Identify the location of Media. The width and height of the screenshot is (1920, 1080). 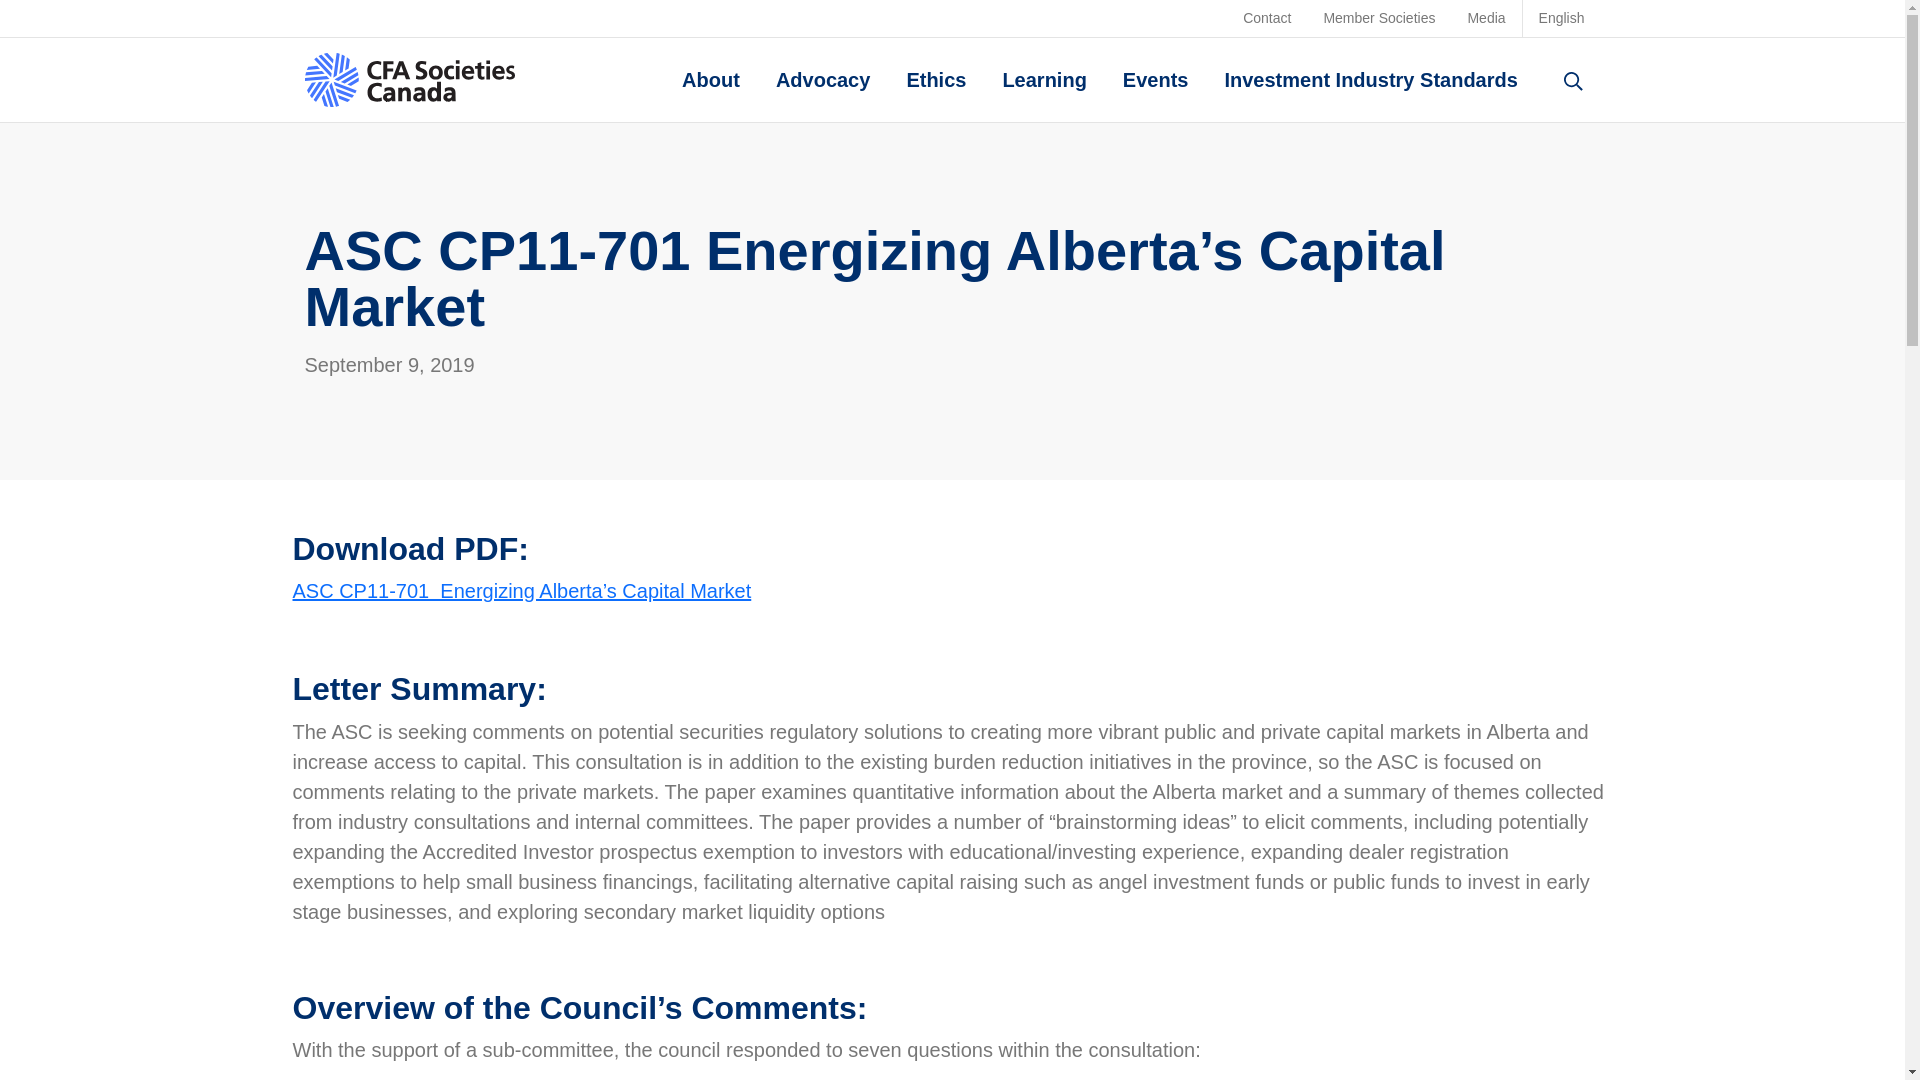
(1486, 18).